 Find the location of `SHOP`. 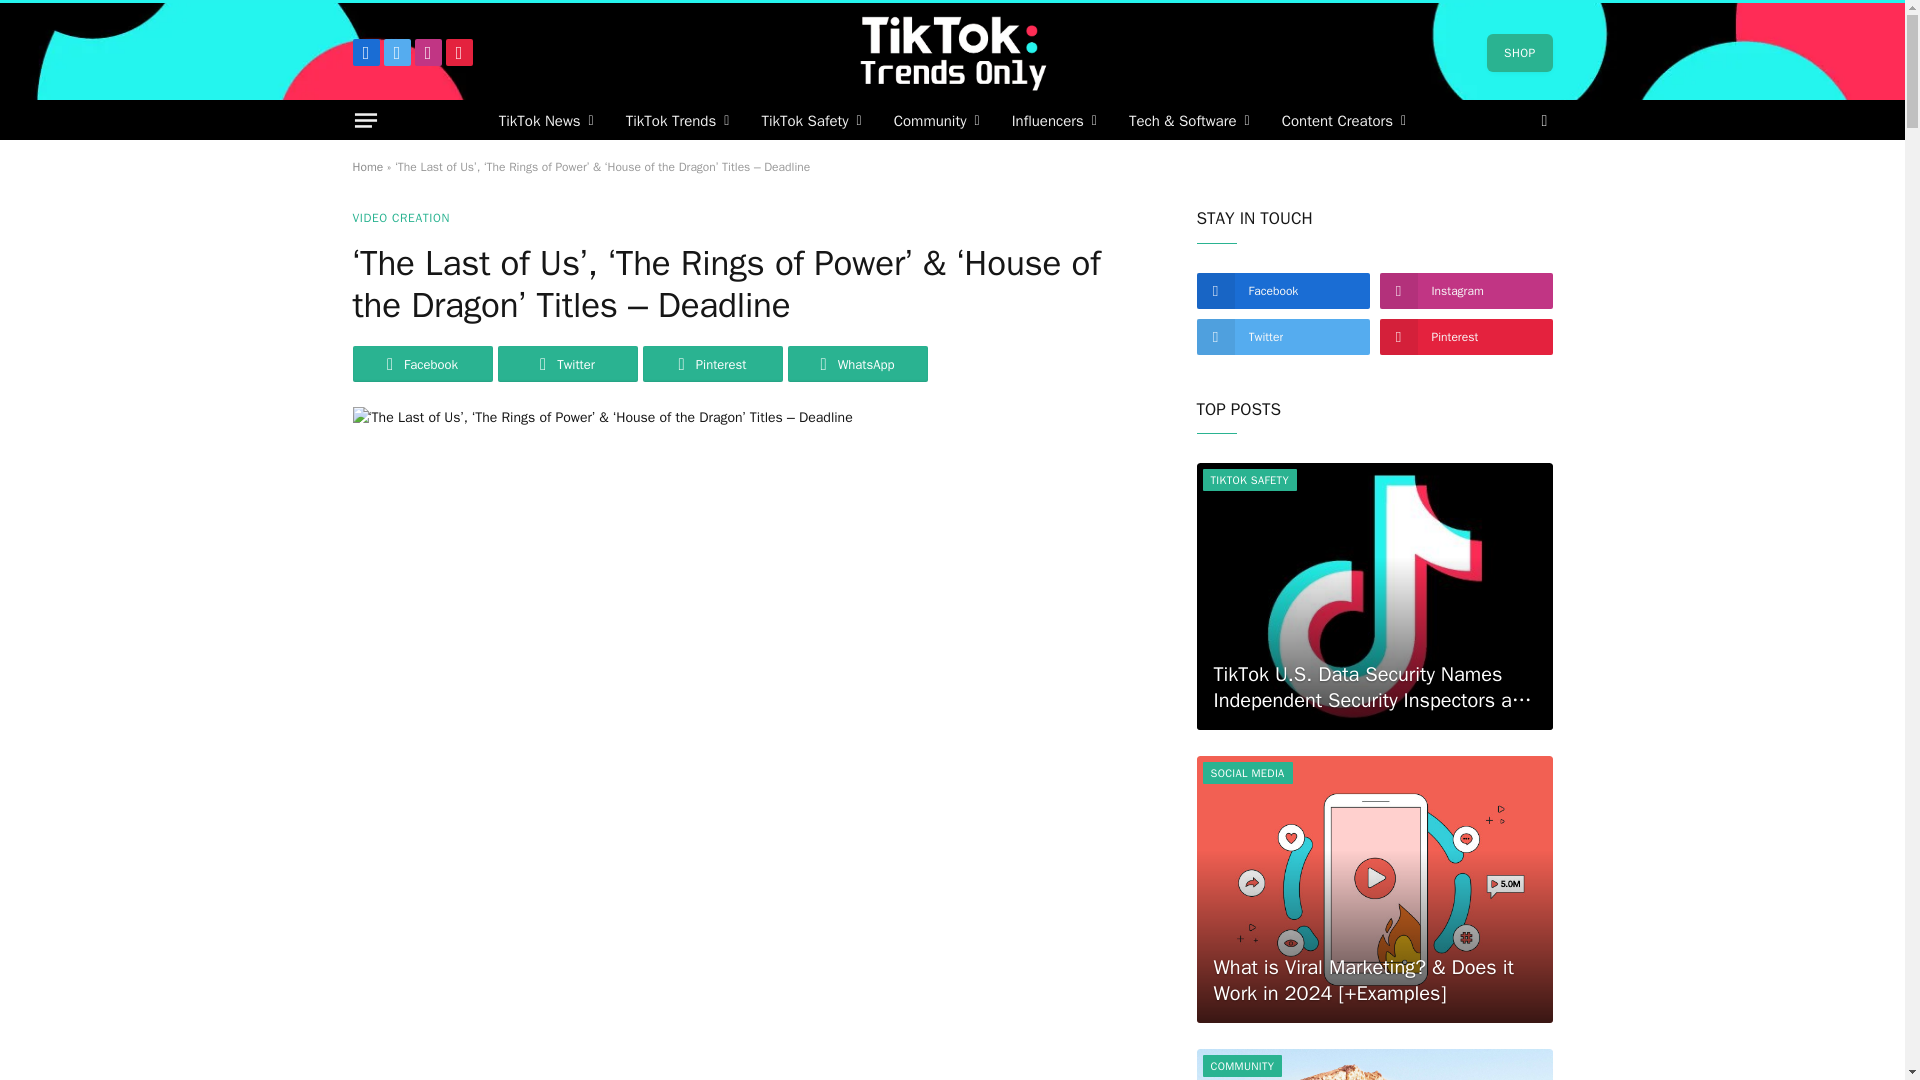

SHOP is located at coordinates (1518, 52).